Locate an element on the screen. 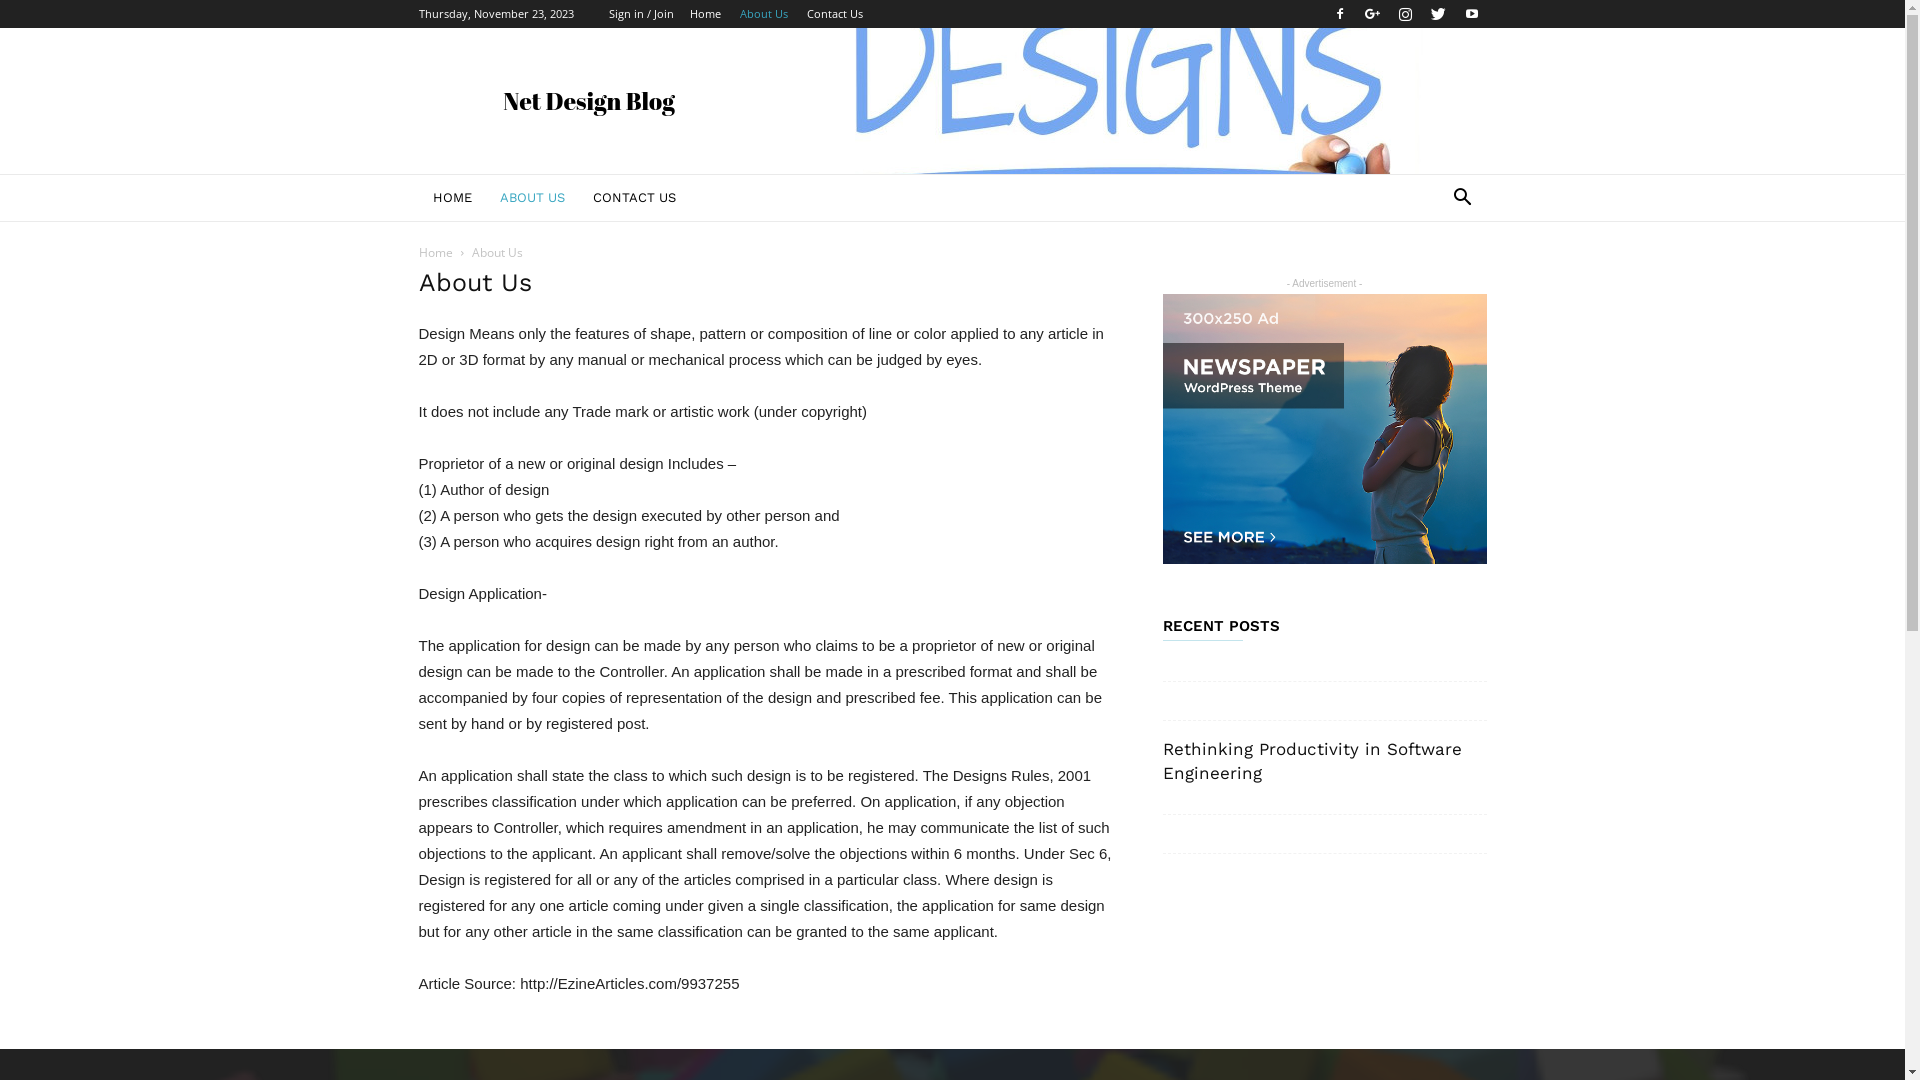 The height and width of the screenshot is (1080, 1920). ABOUT US is located at coordinates (532, 198).